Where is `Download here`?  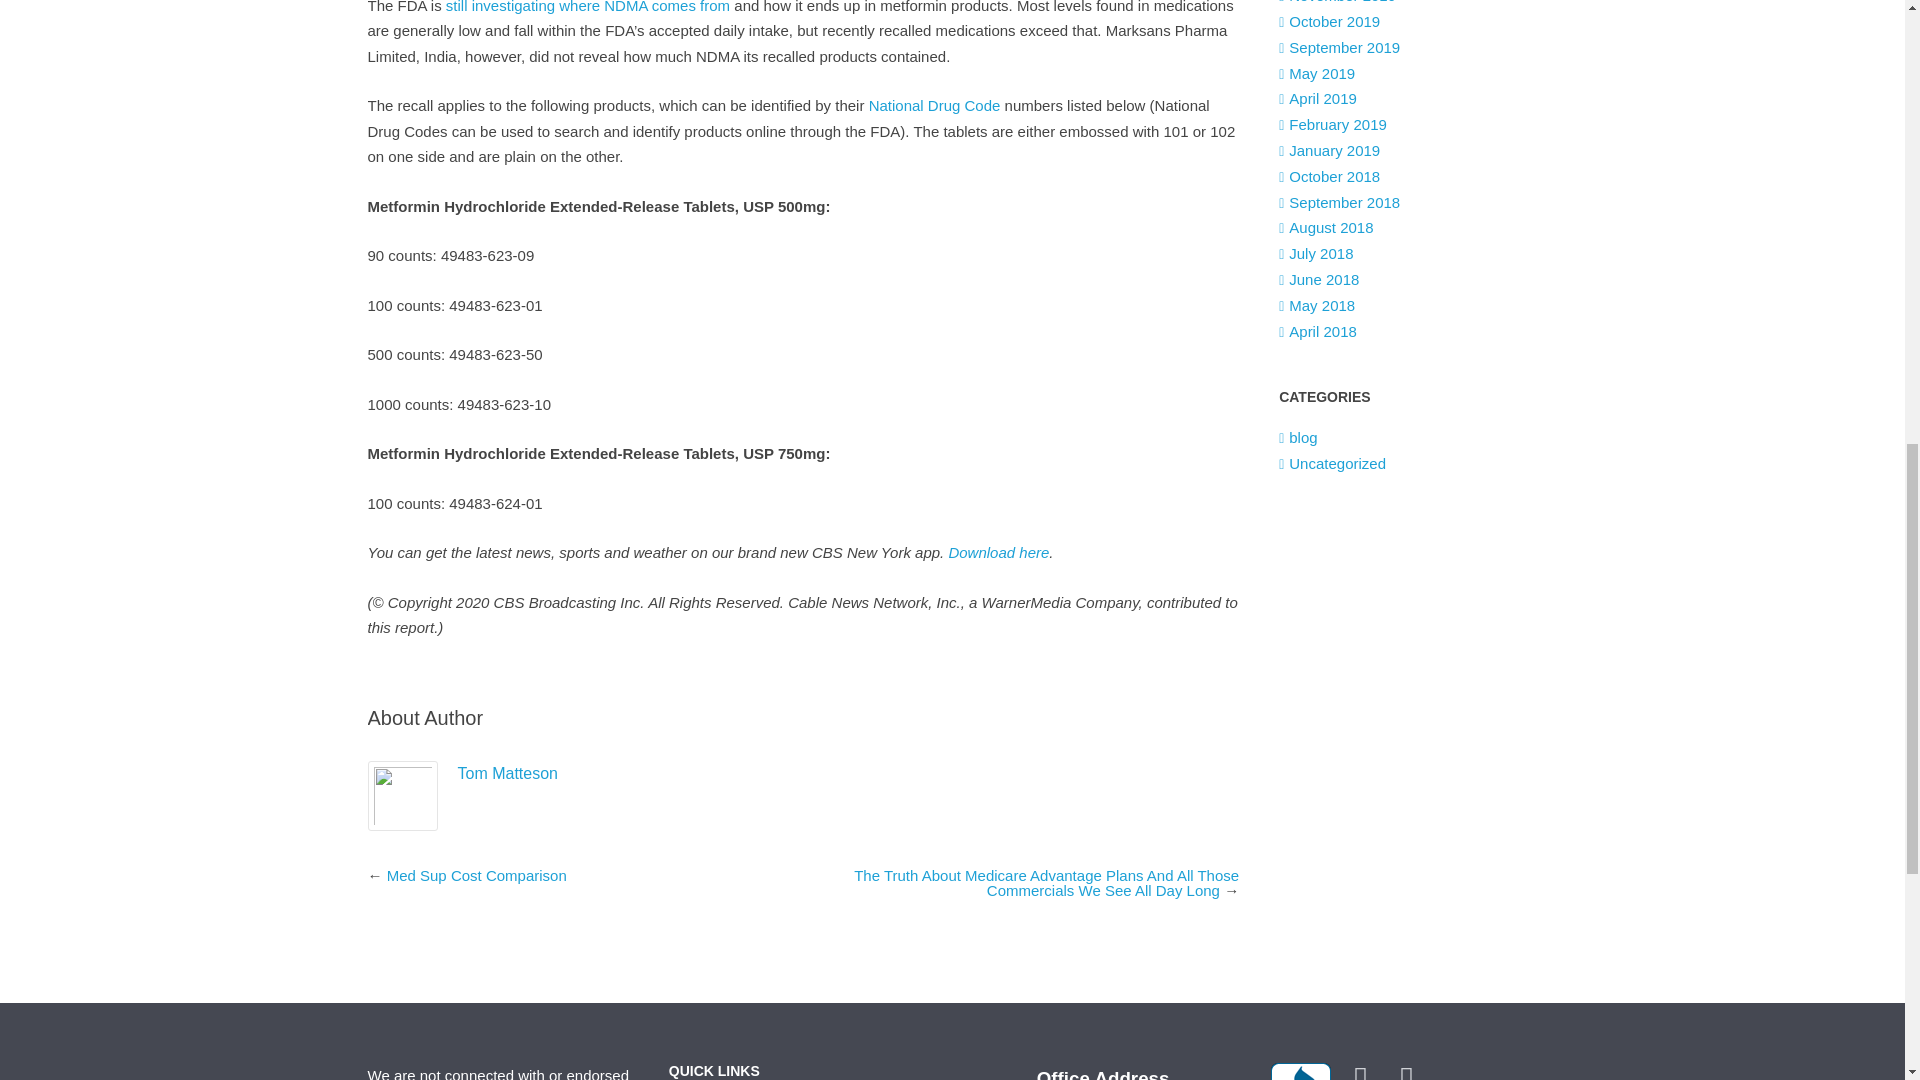
Download here is located at coordinates (998, 552).